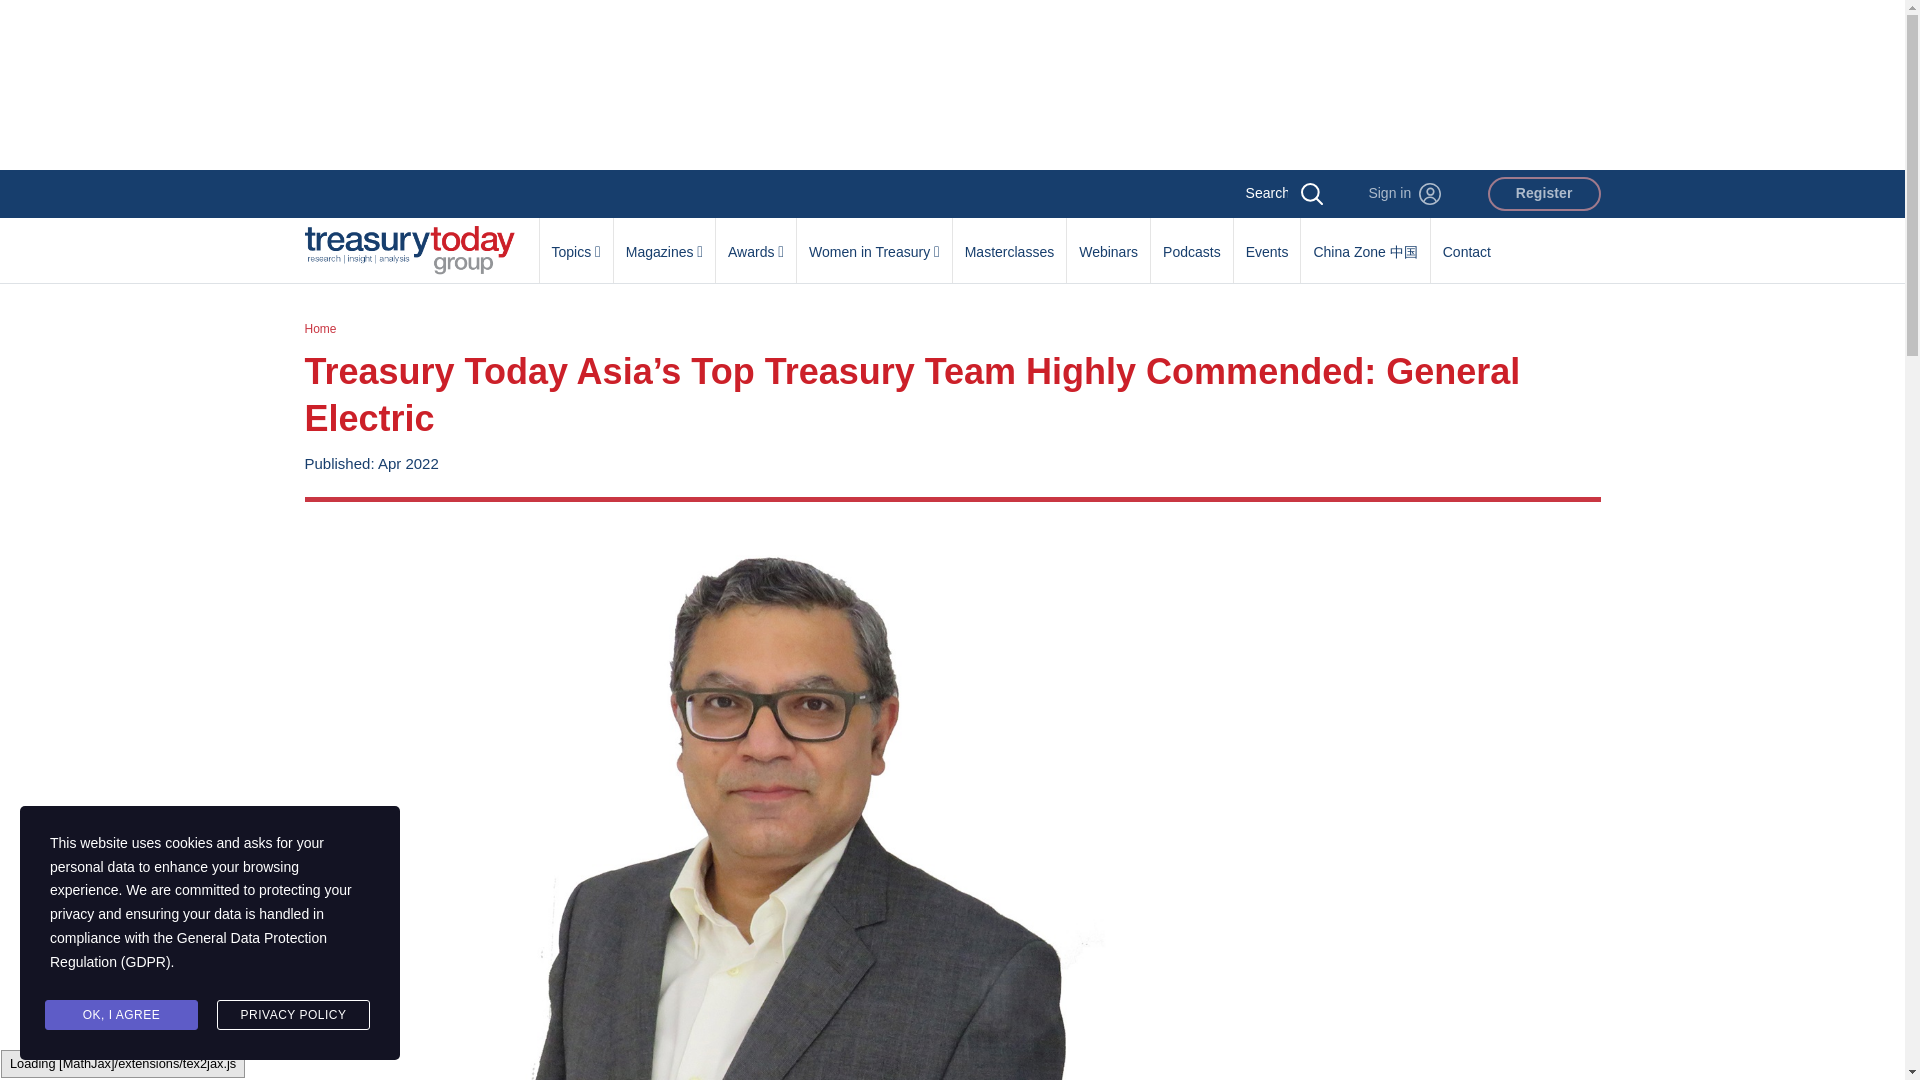 The width and height of the screenshot is (1920, 1080). I want to click on Webinars, so click(1108, 241).